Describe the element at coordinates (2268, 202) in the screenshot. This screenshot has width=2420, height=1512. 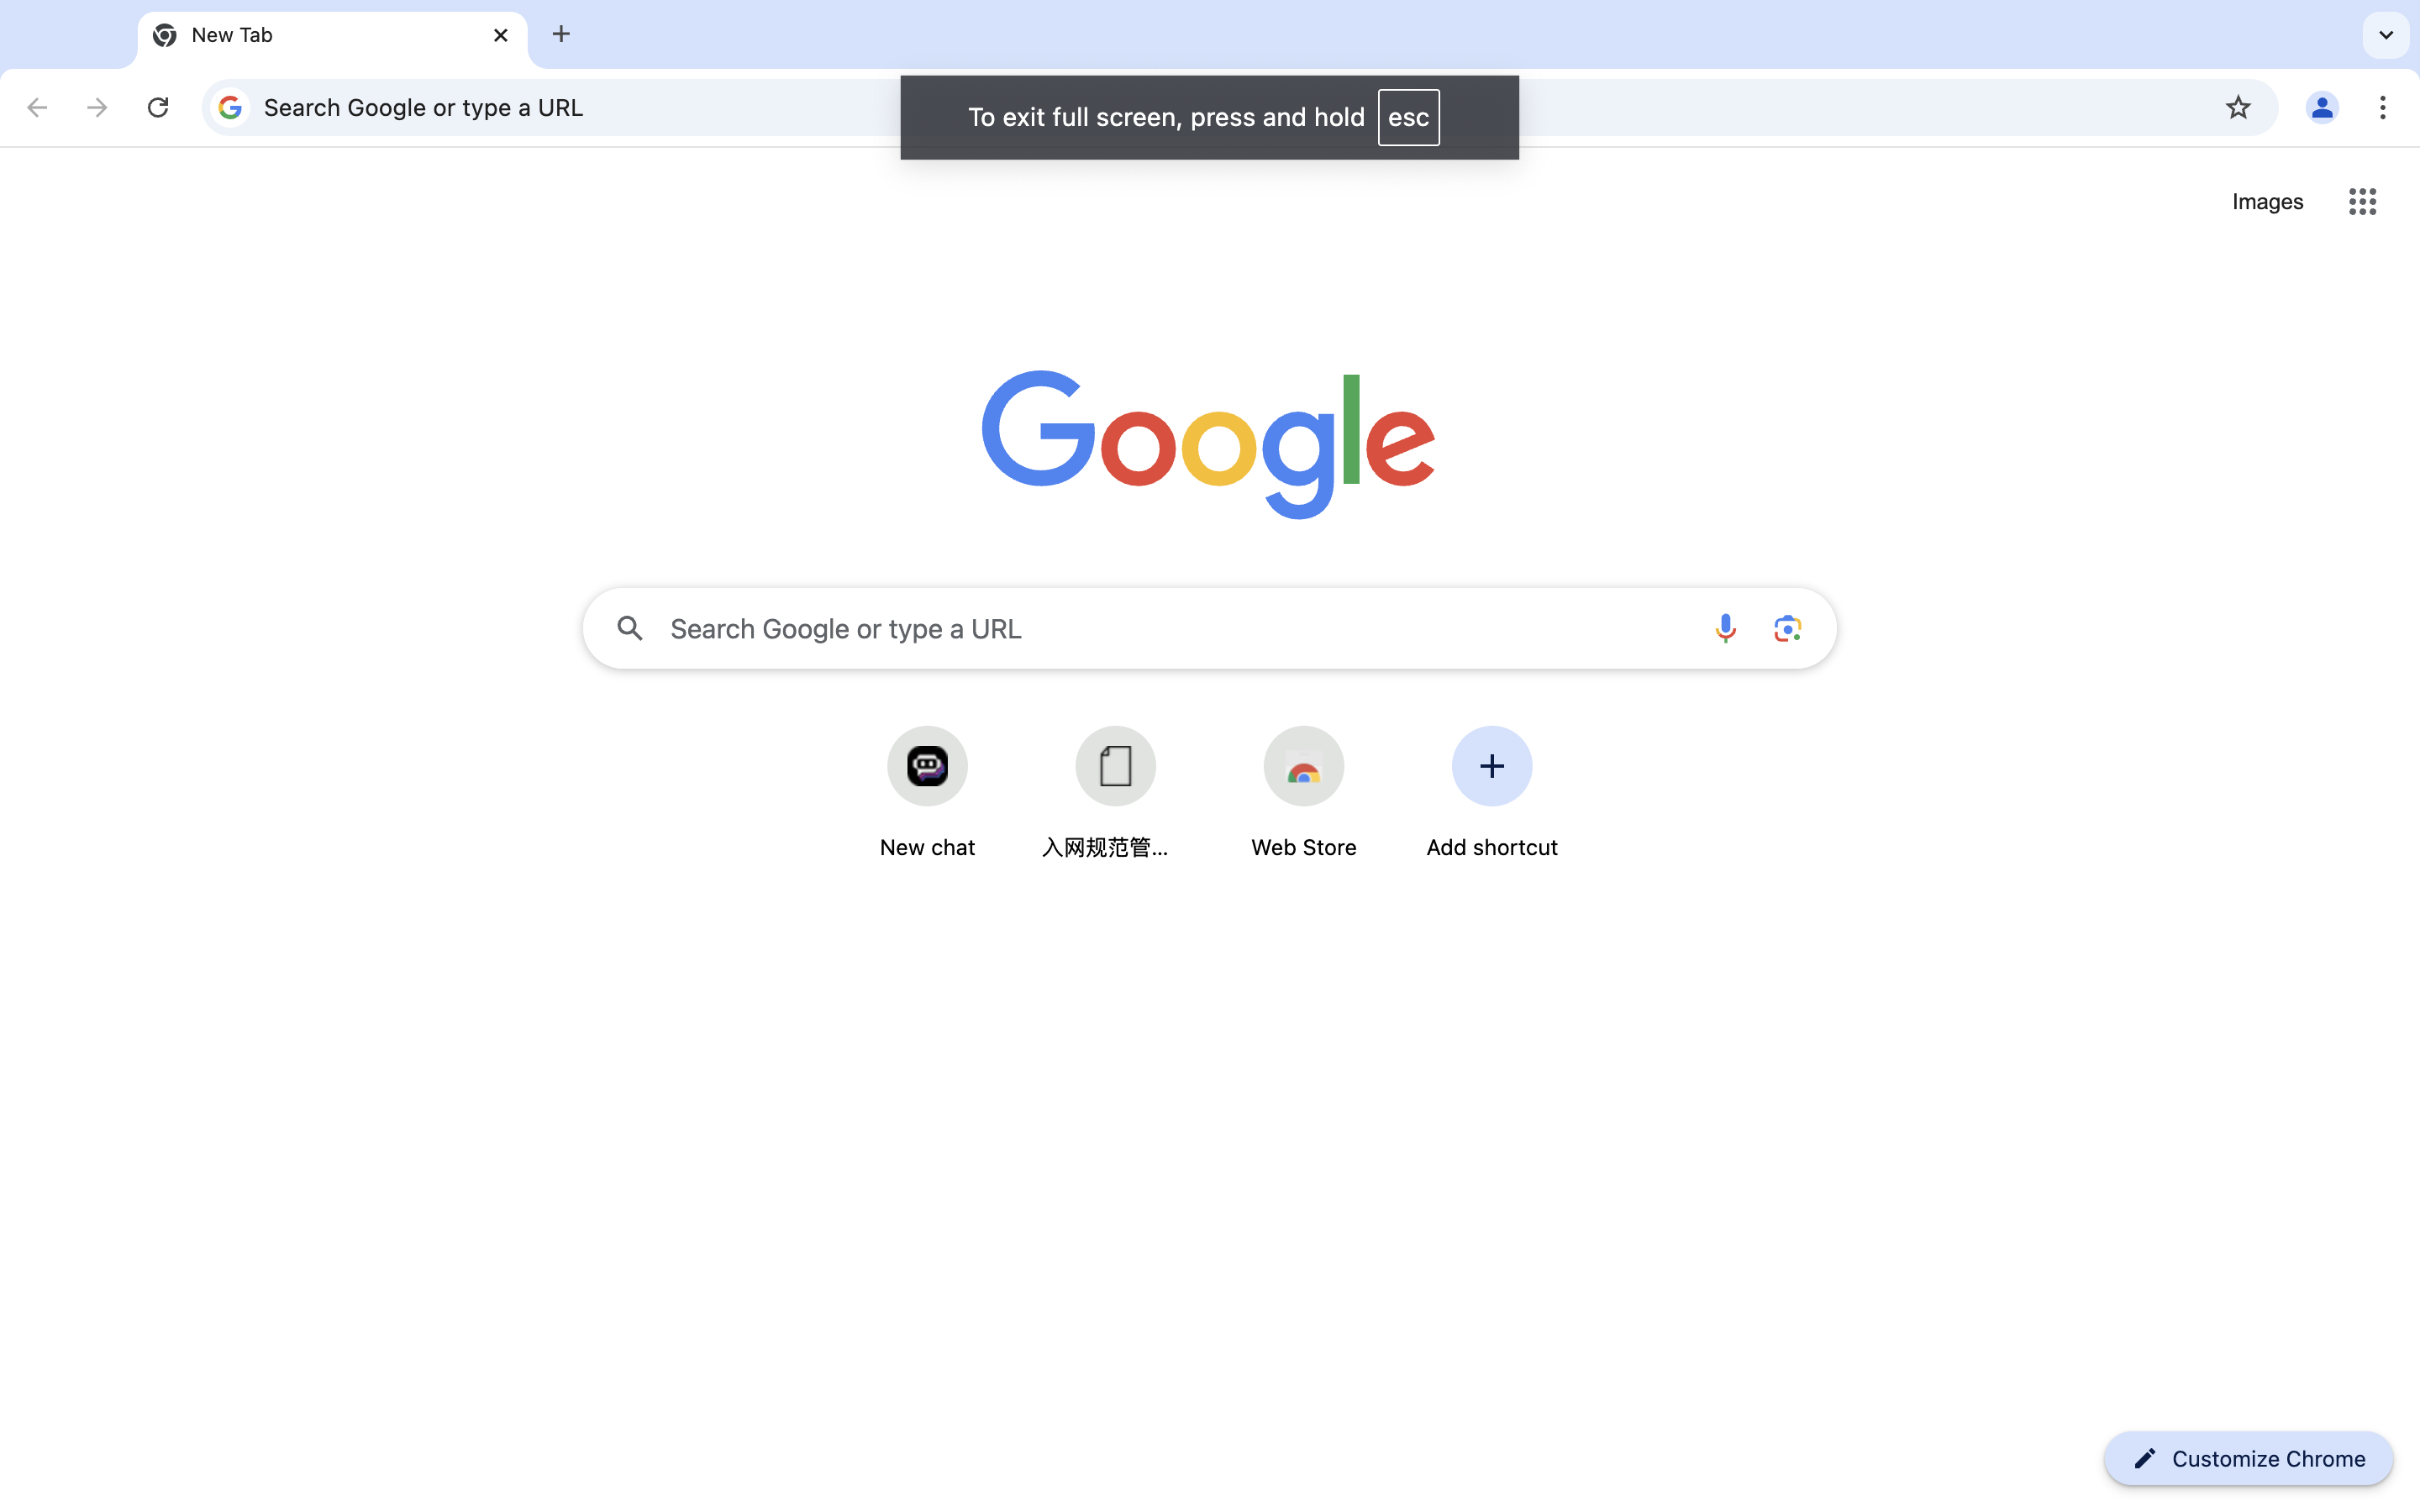
I see `Images` at that location.